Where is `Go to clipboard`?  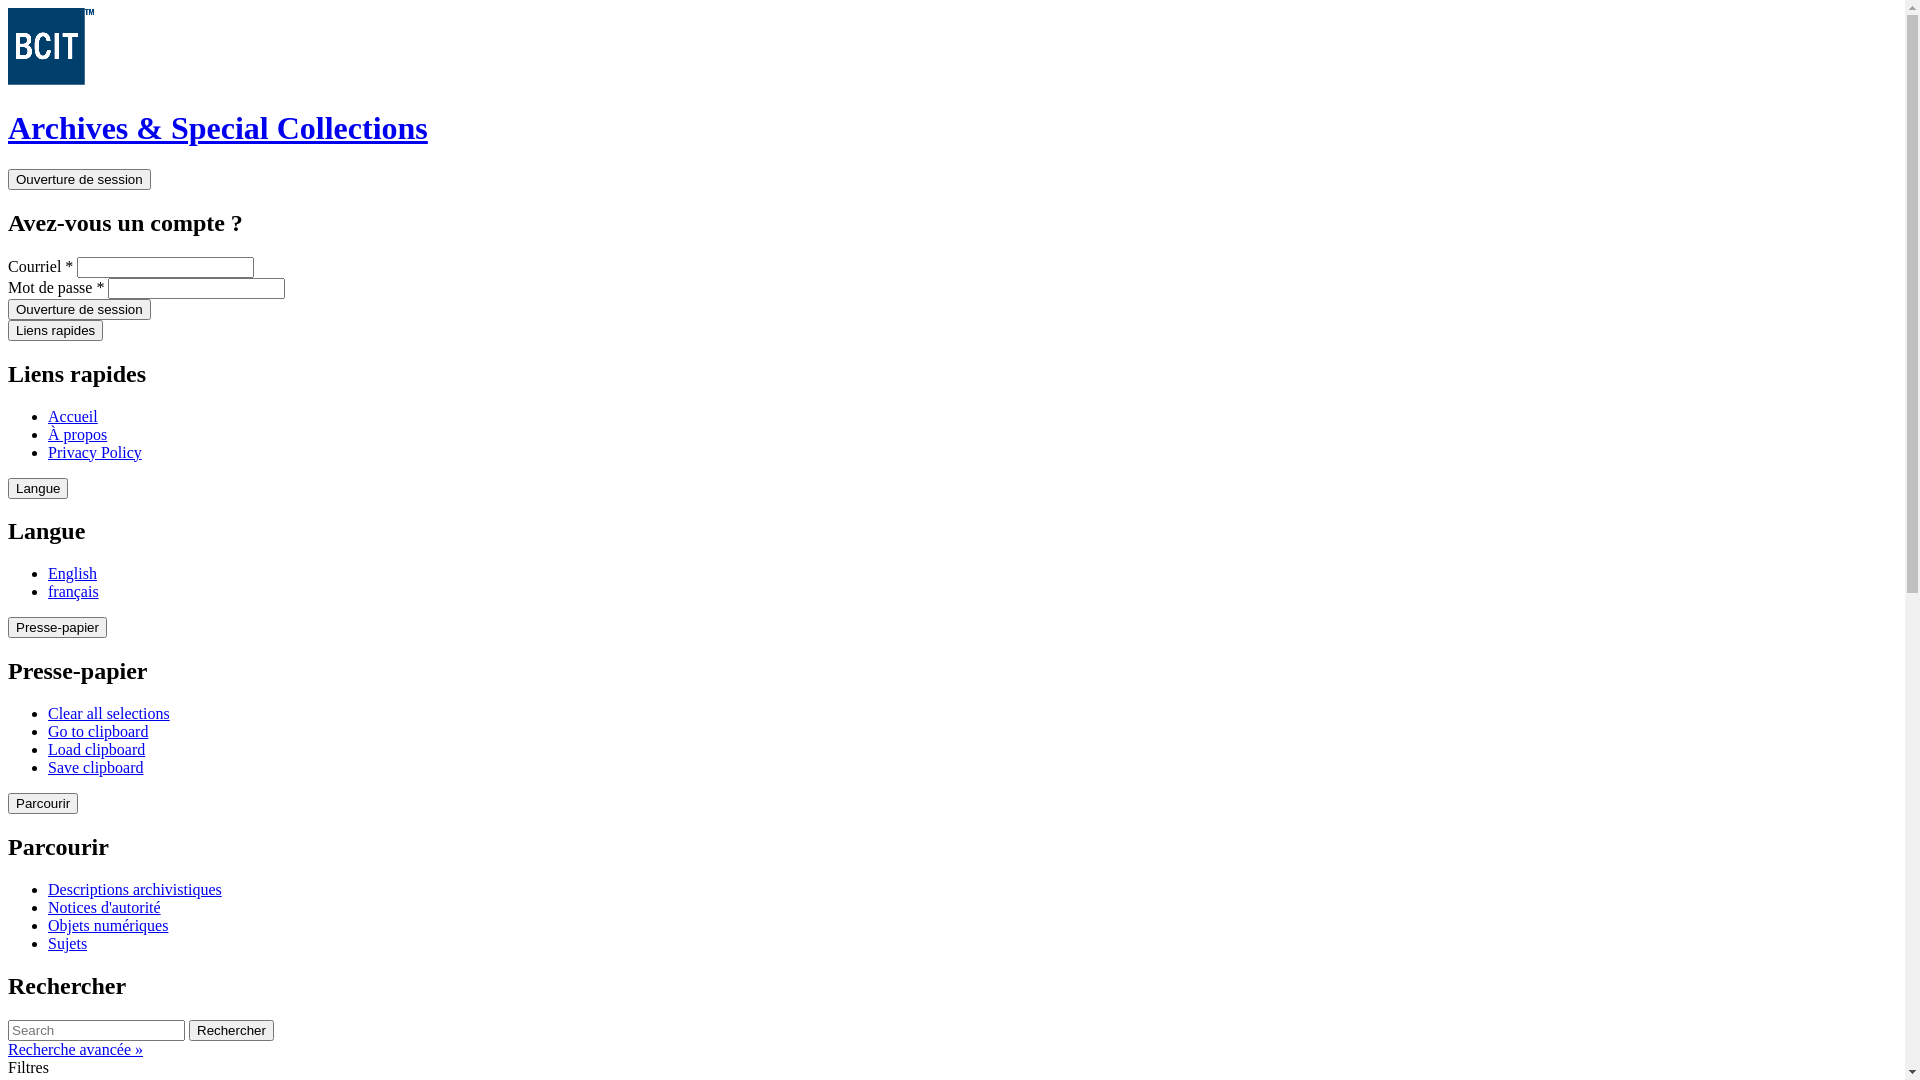
Go to clipboard is located at coordinates (98, 732).